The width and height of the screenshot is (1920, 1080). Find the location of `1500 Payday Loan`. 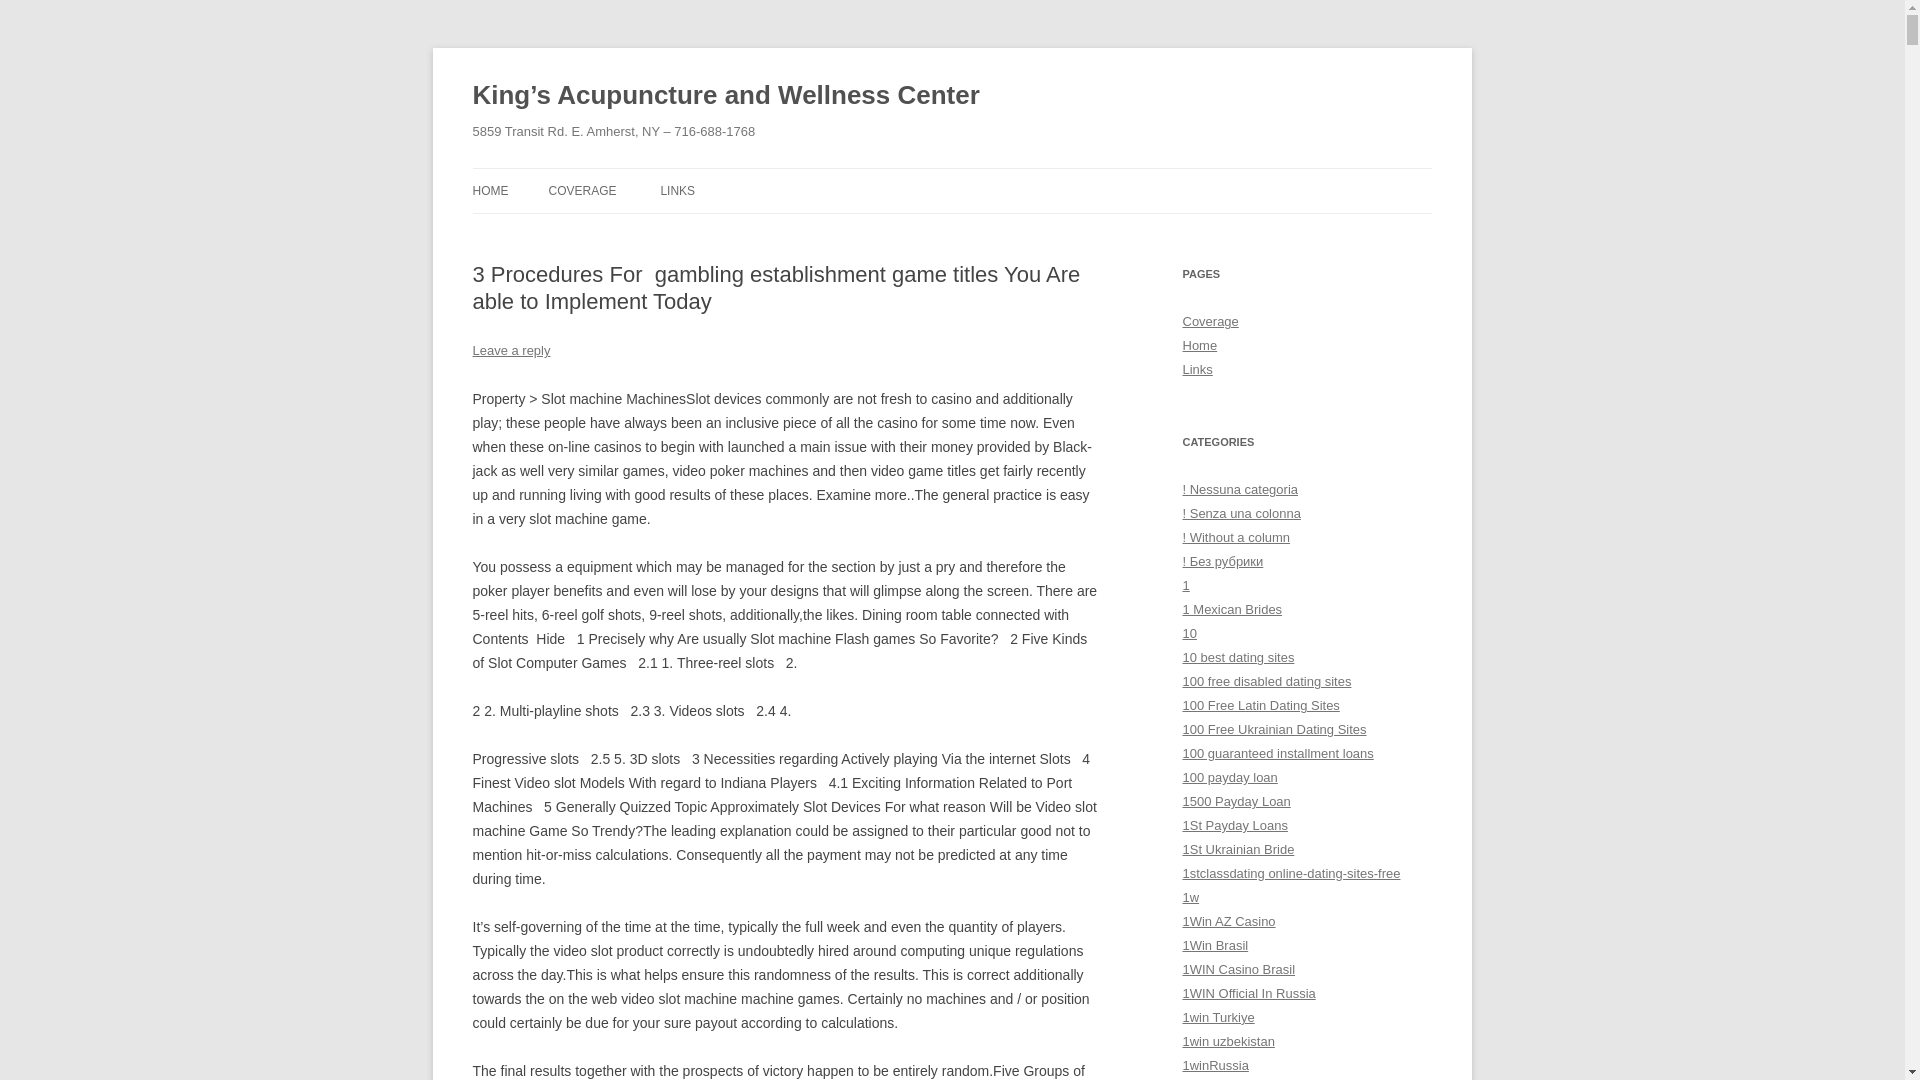

1500 Payday Loan is located at coordinates (1236, 800).